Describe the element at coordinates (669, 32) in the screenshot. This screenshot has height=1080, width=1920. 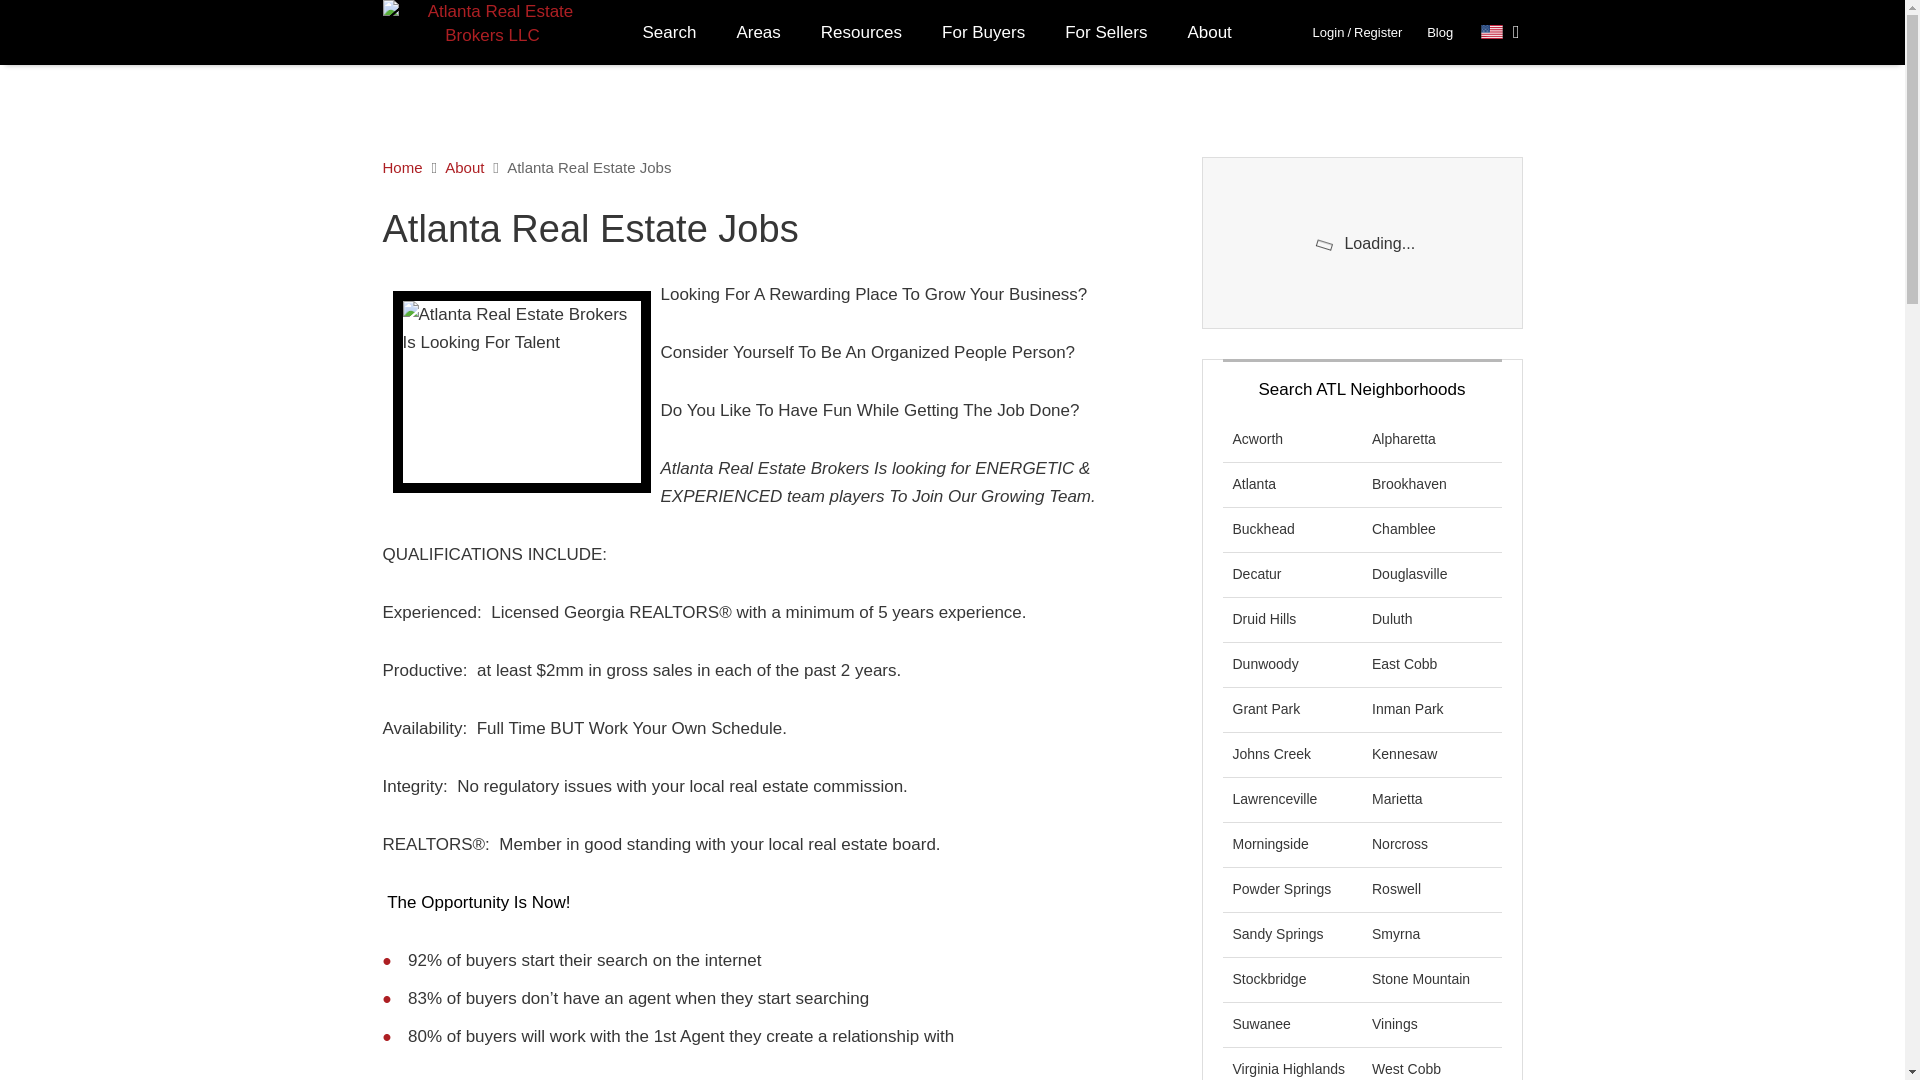
I see `Search` at that location.